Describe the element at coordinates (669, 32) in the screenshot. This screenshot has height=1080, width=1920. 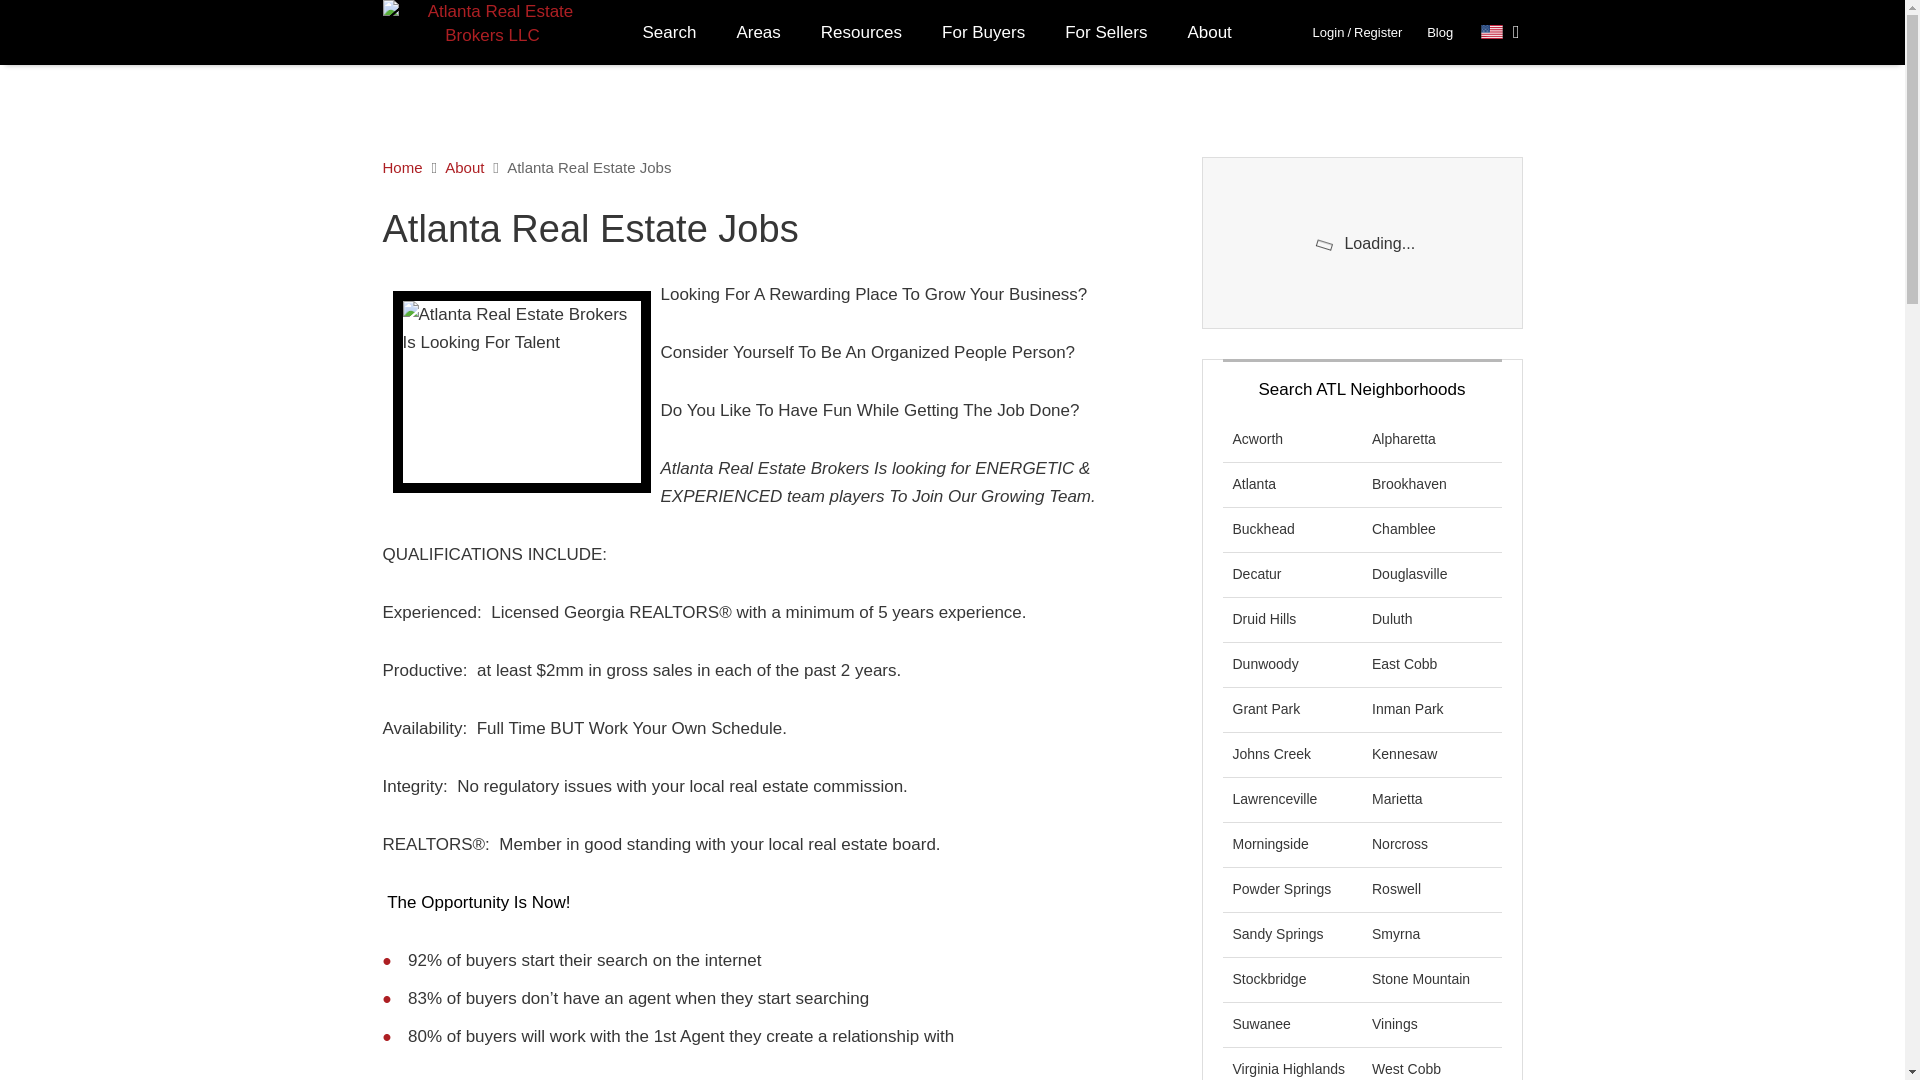
I see `Search` at that location.